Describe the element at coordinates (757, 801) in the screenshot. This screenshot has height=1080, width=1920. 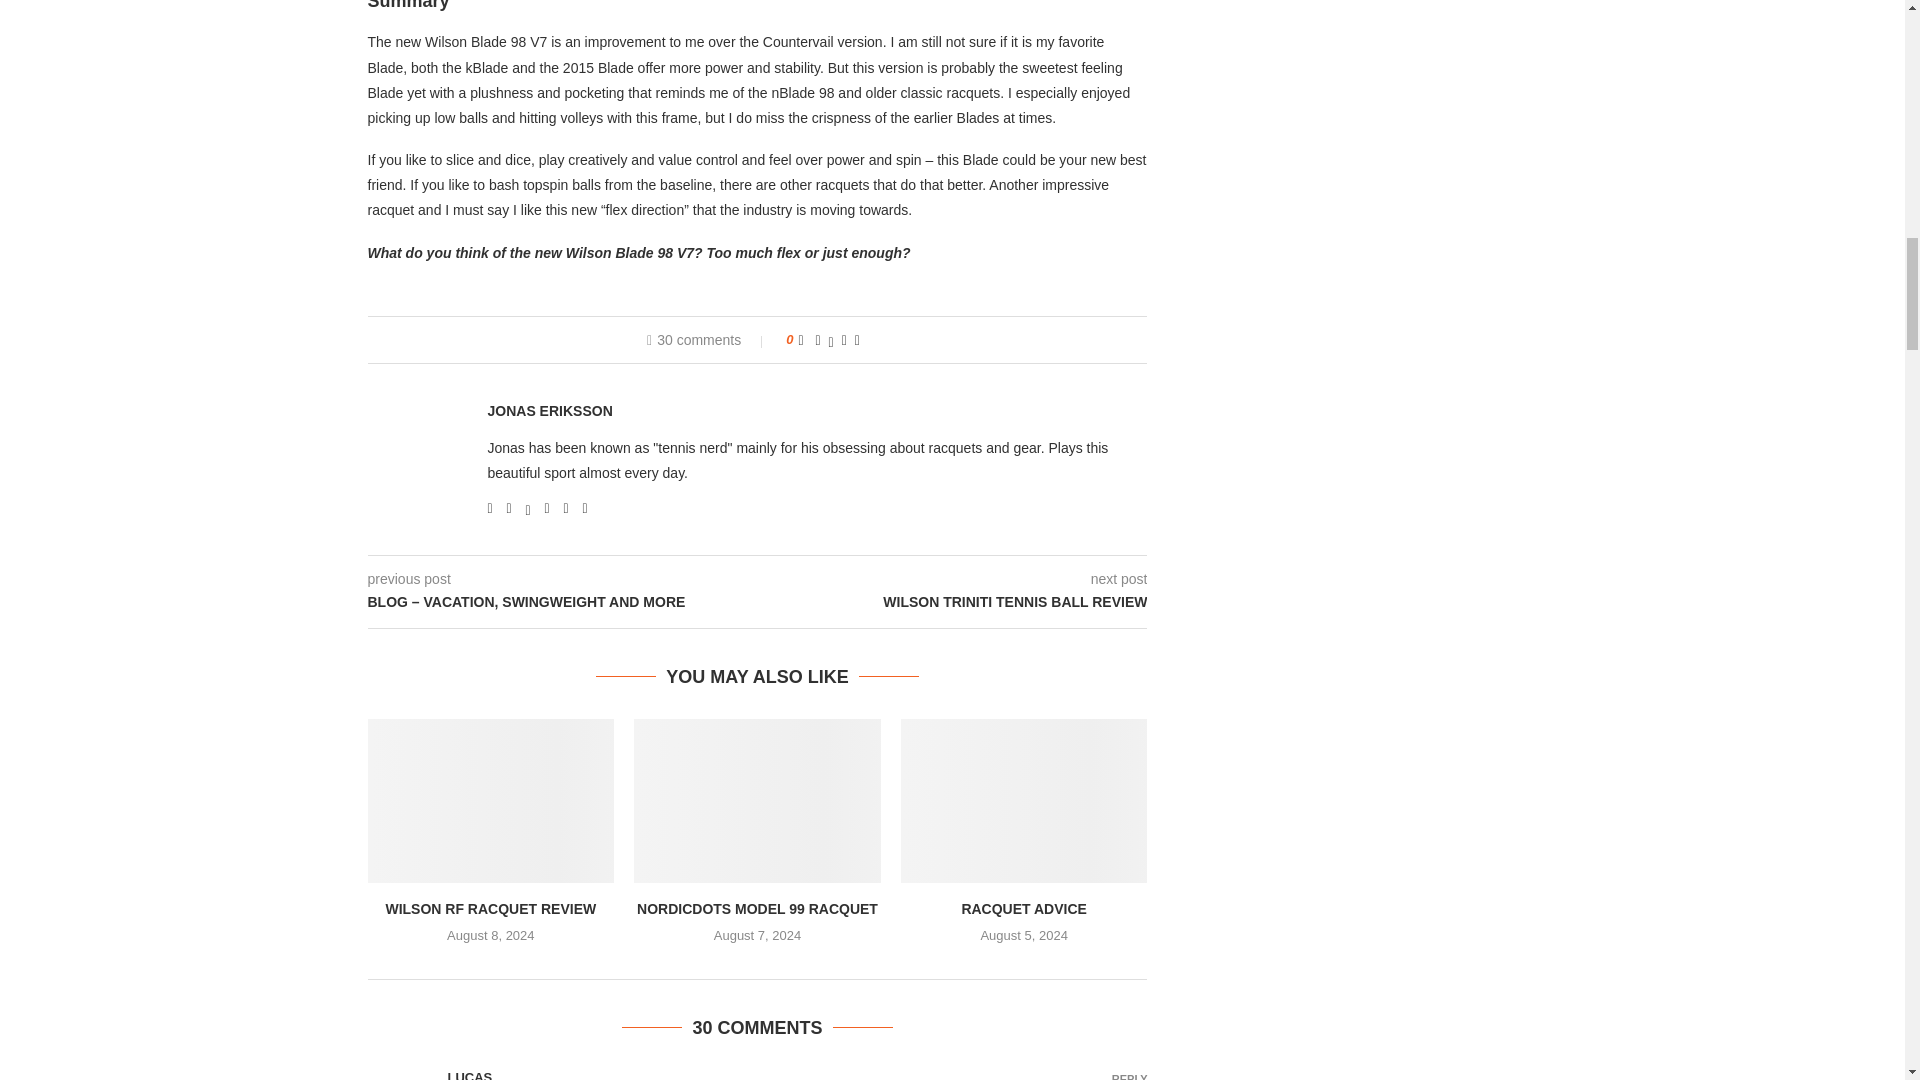
I see `Nordicdots Model 99 racquet` at that location.